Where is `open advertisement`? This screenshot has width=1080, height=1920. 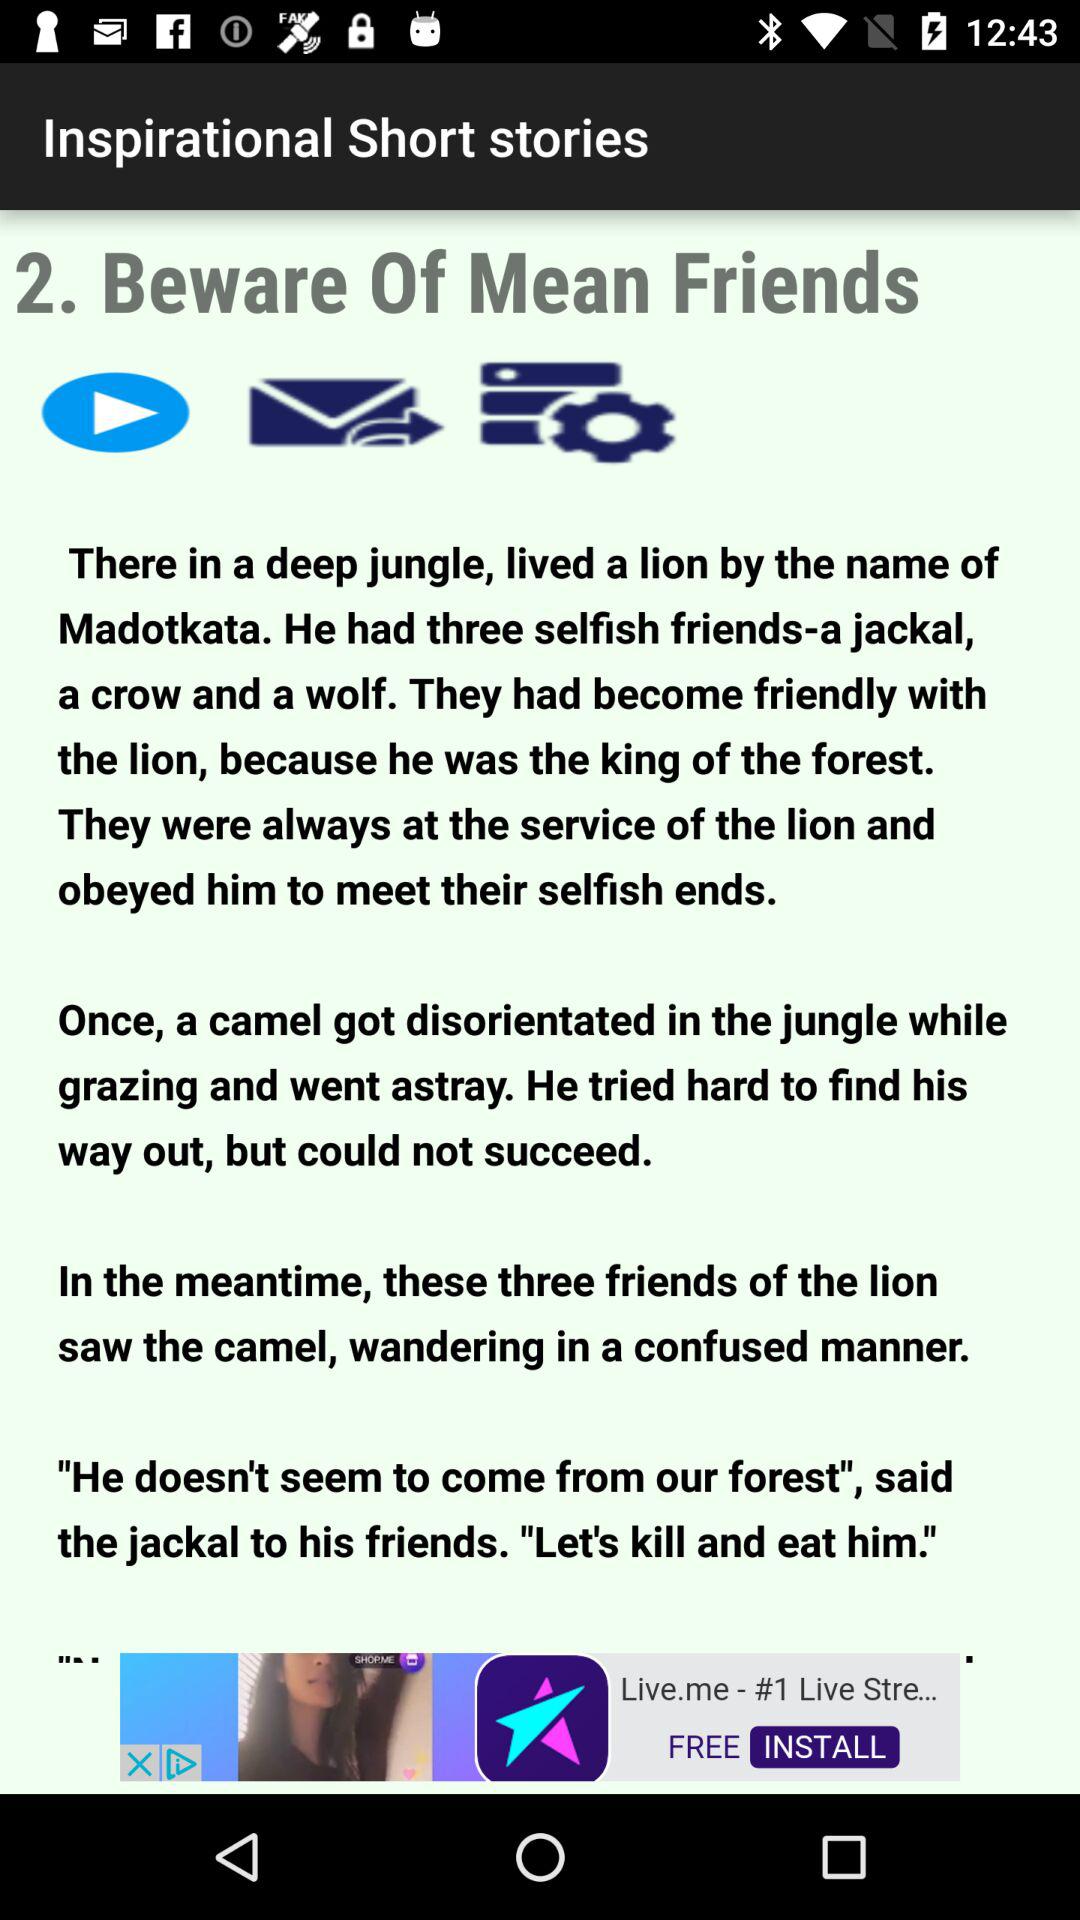
open advertisement is located at coordinates (540, 1716).